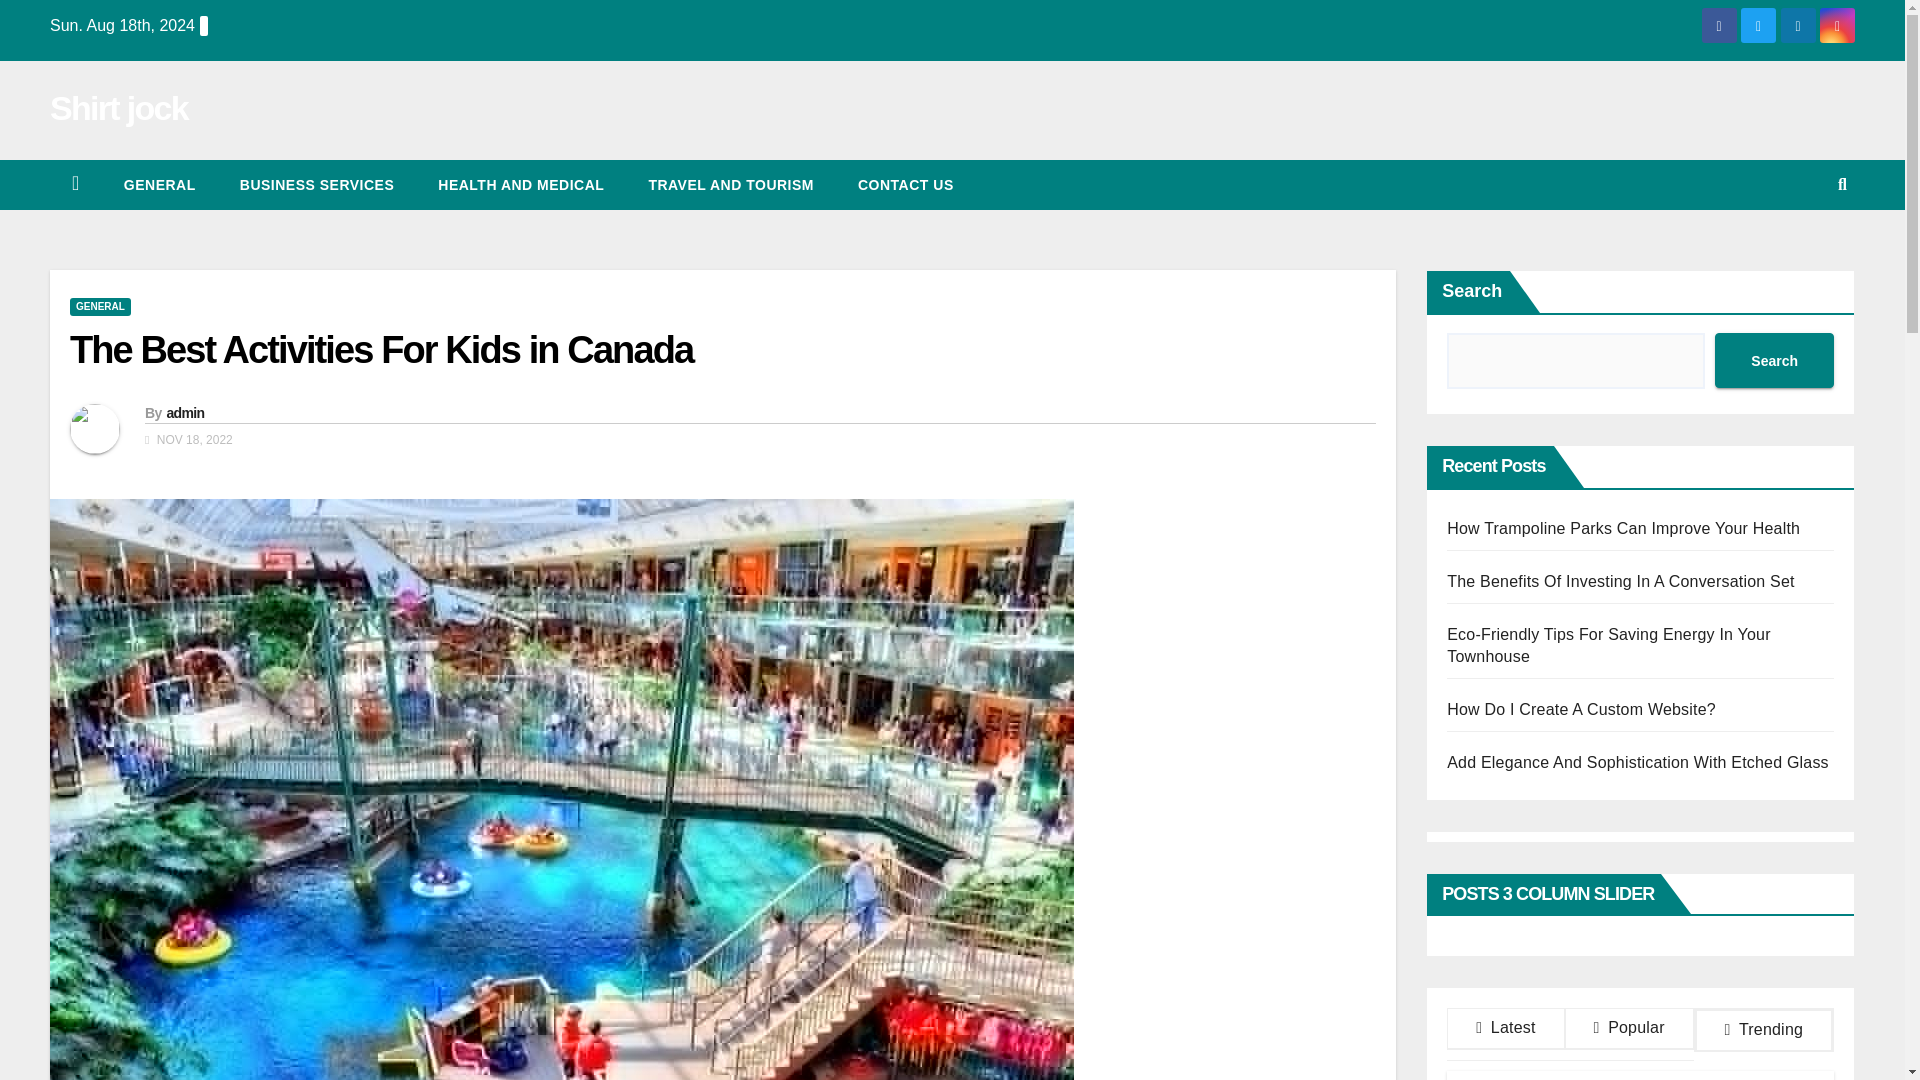 This screenshot has height=1080, width=1920. What do you see at coordinates (160, 184) in the screenshot?
I see `GENERAL` at bounding box center [160, 184].